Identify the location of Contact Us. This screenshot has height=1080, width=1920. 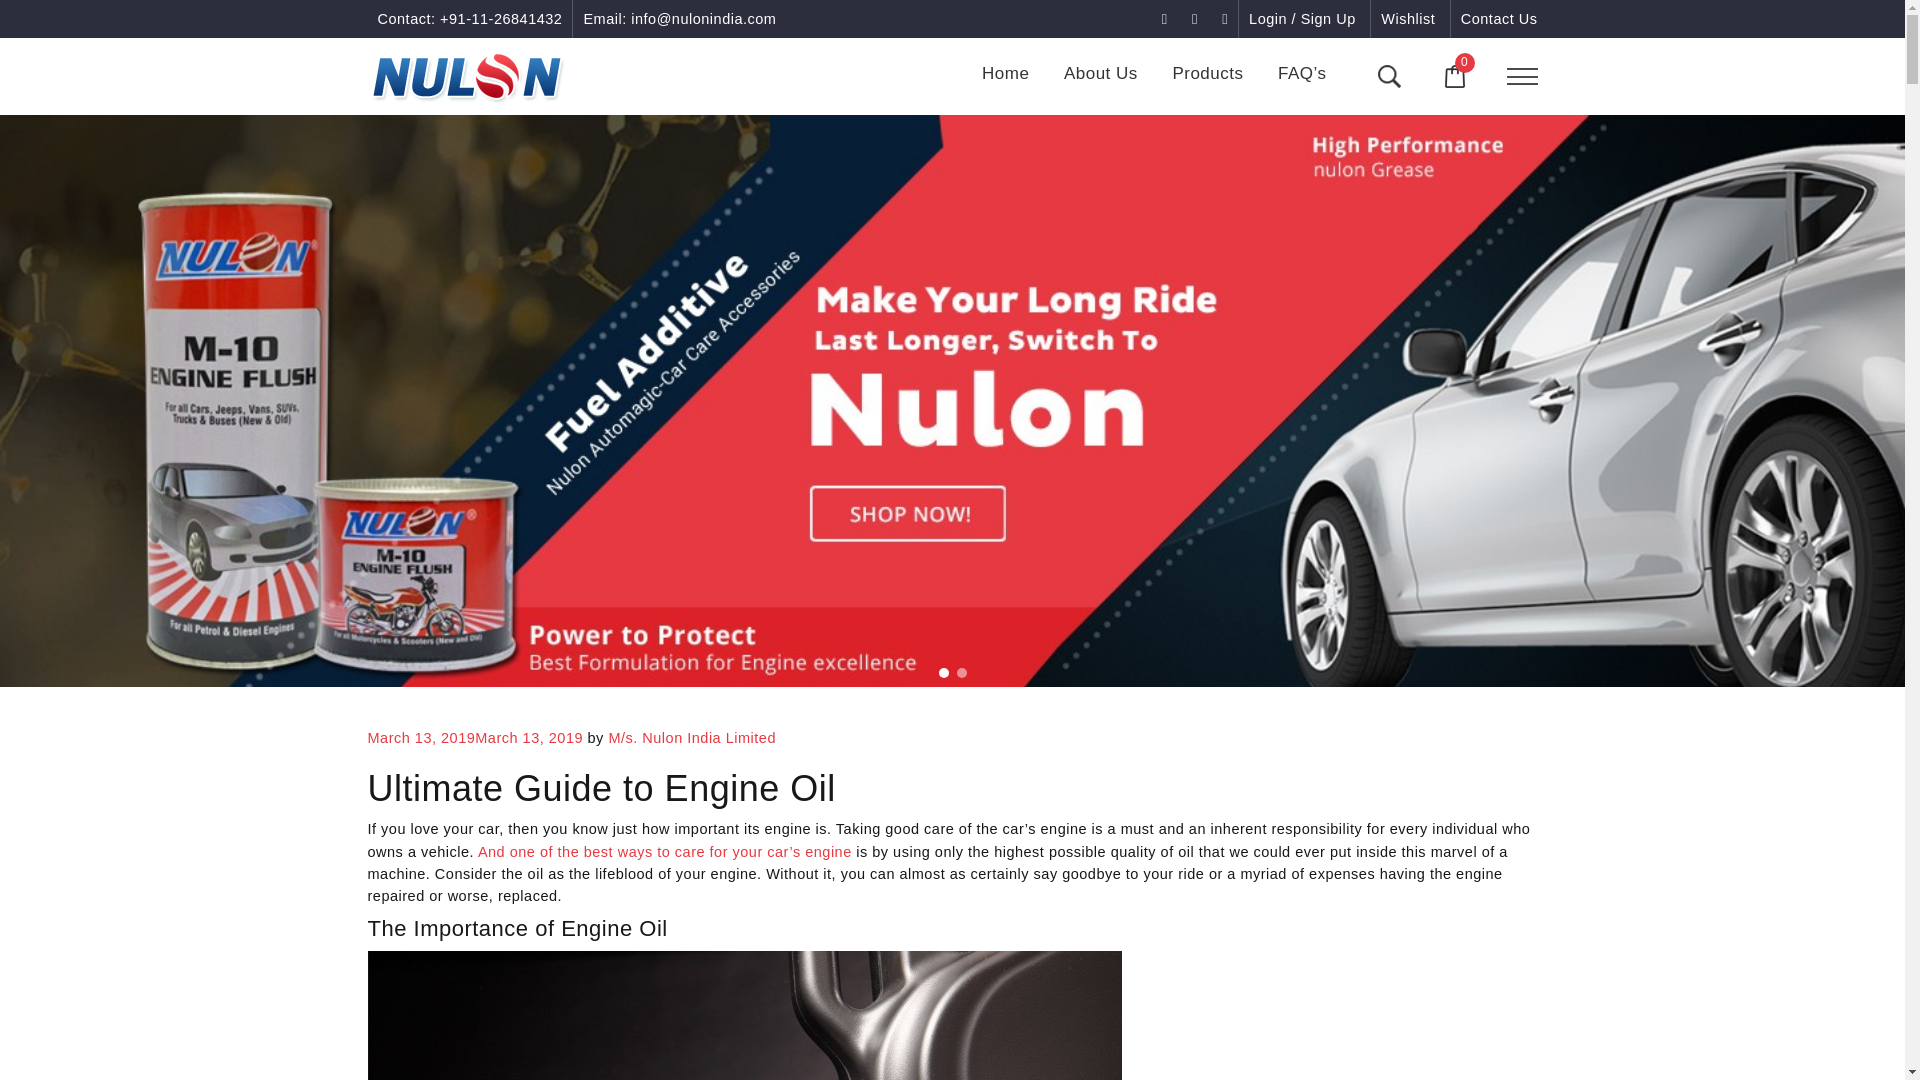
(1499, 18).